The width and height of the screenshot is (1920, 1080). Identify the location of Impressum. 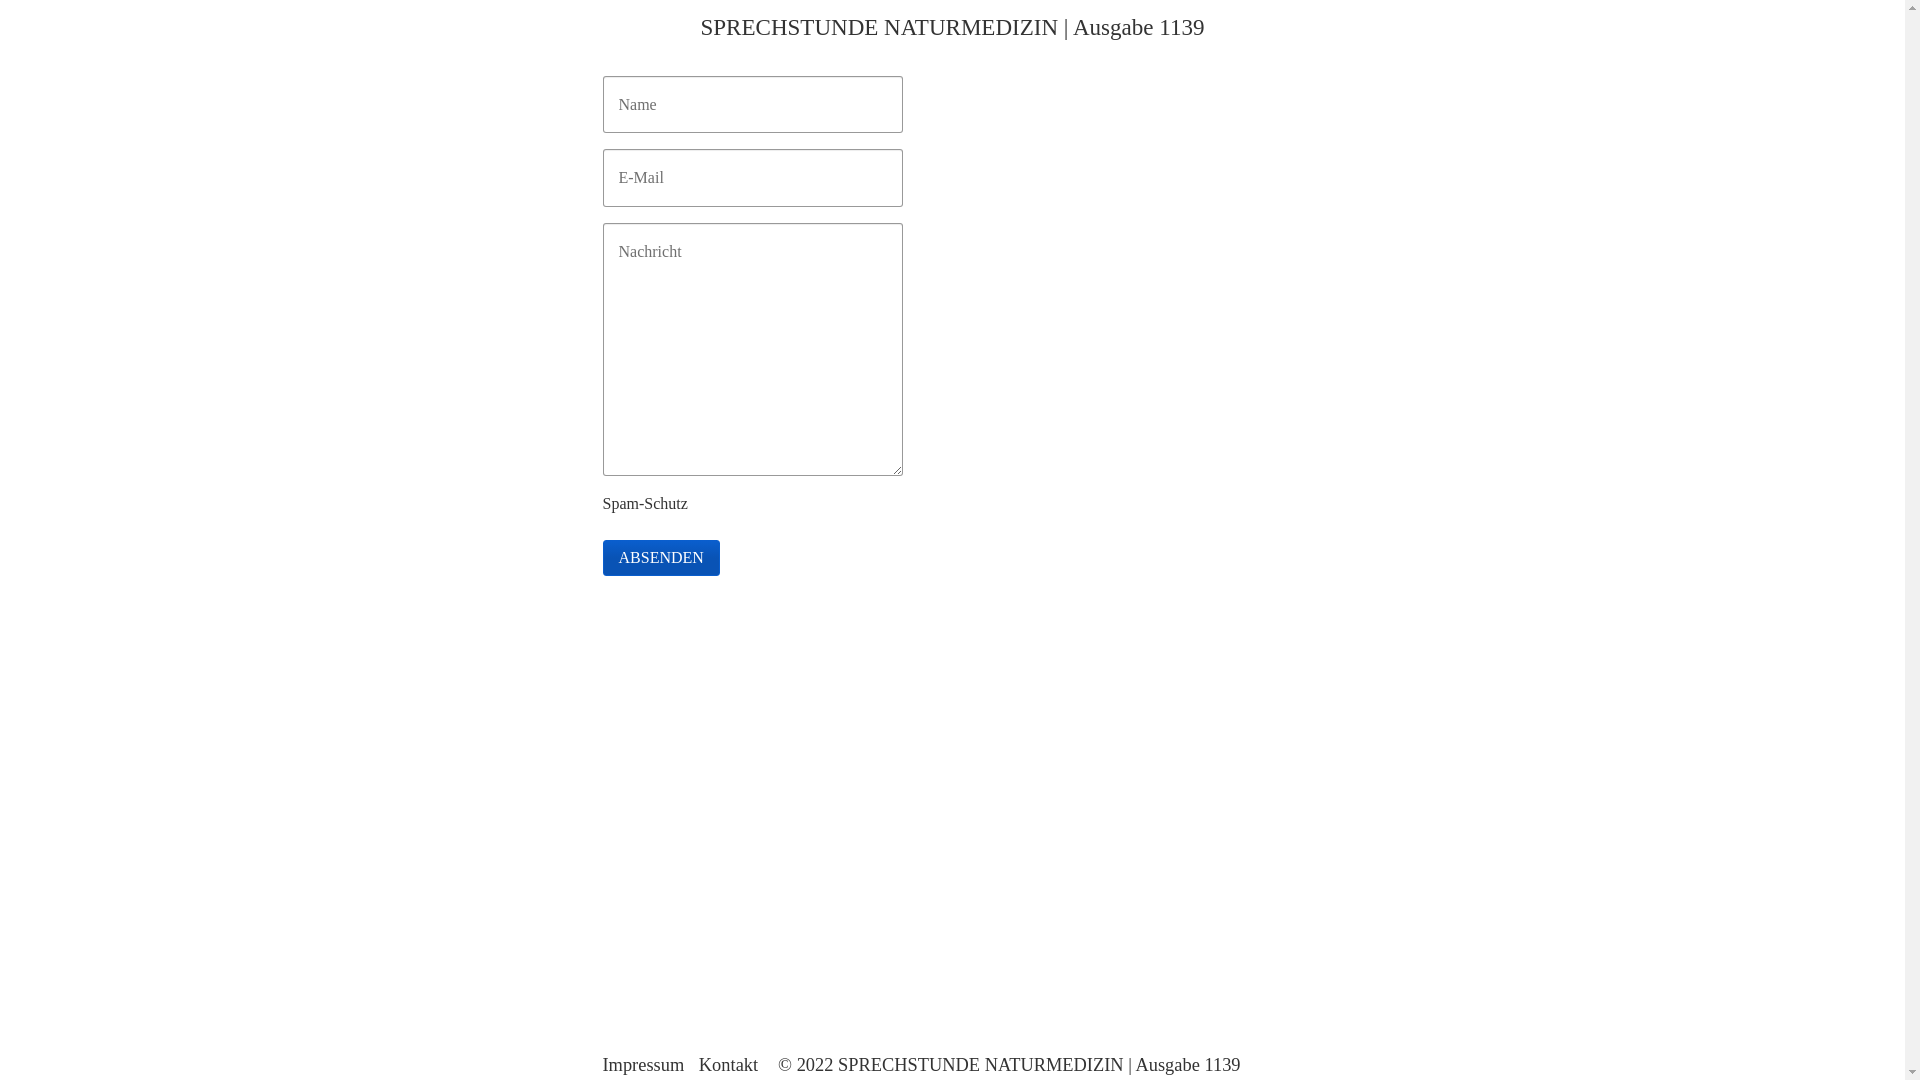
(648, 1065).